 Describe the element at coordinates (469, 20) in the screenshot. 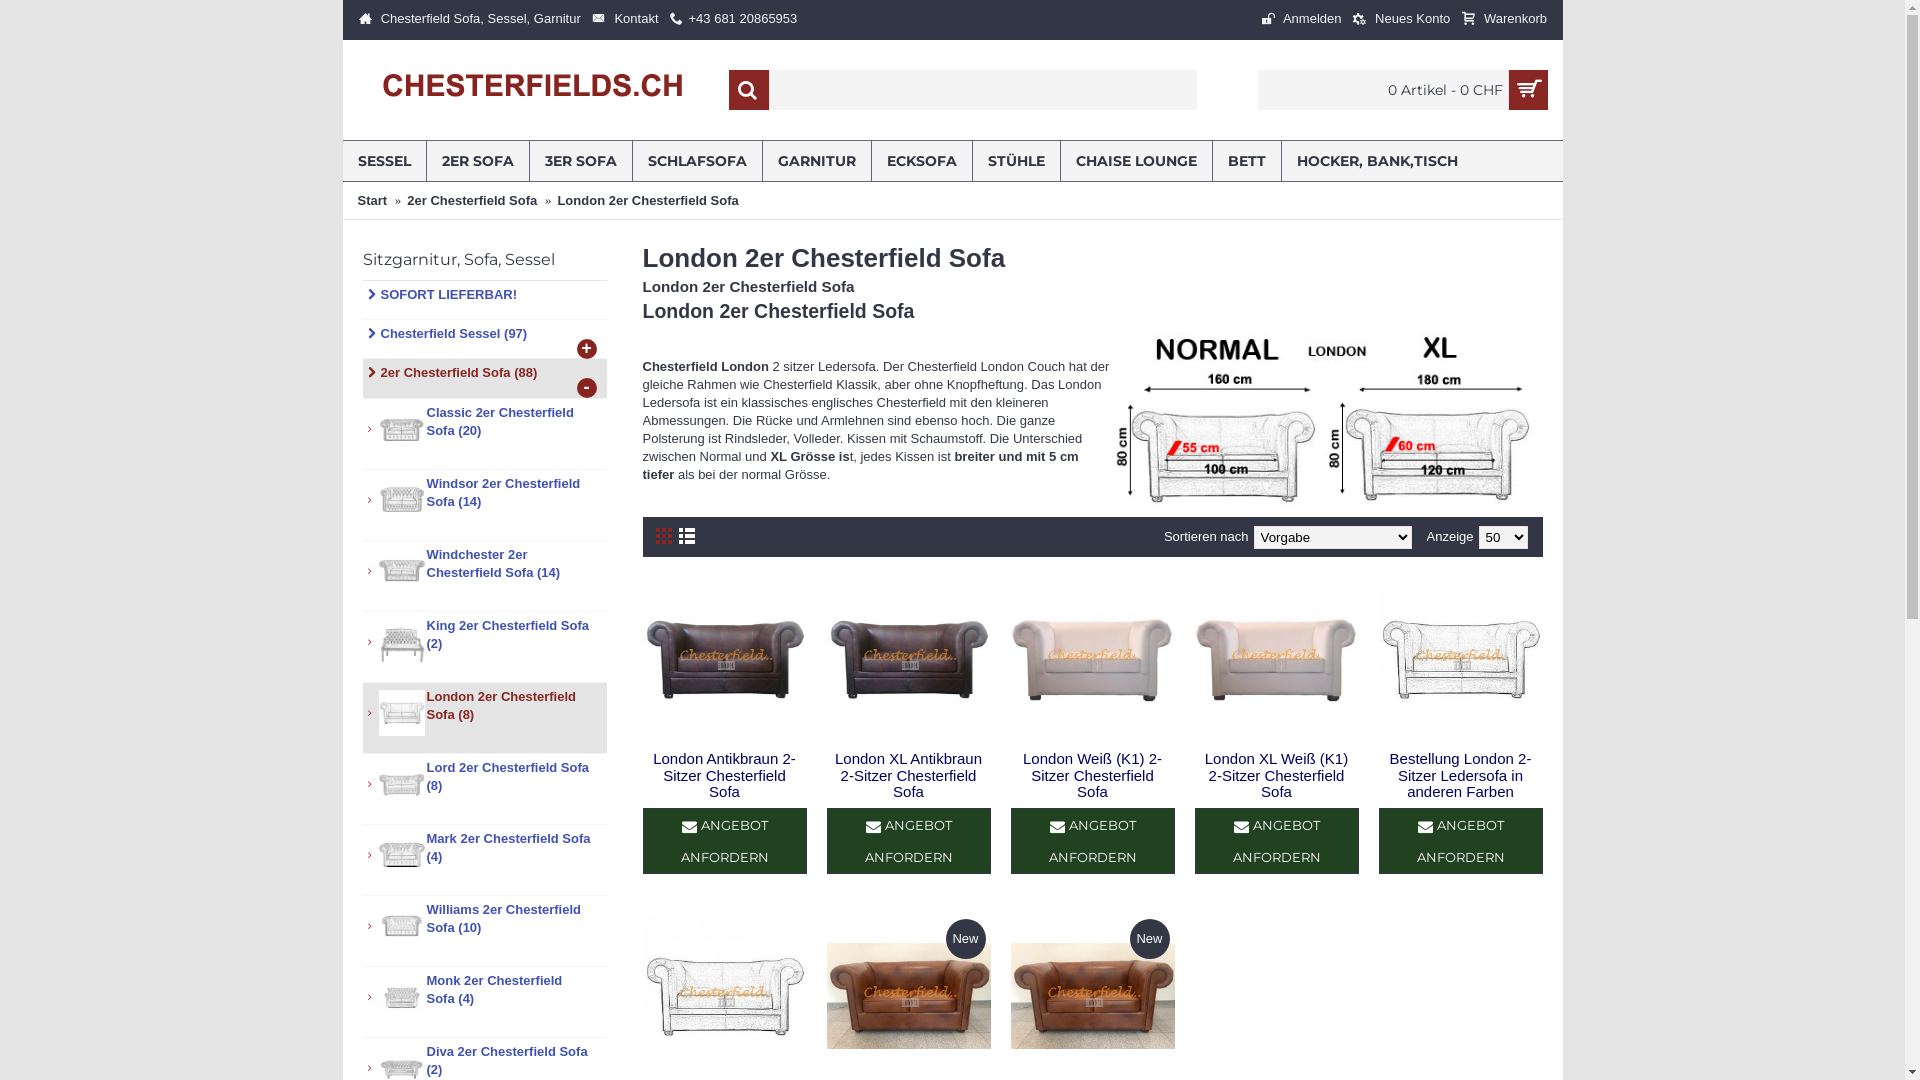

I see `Chesterfield Sofa, Sessel, Garnitur` at that location.